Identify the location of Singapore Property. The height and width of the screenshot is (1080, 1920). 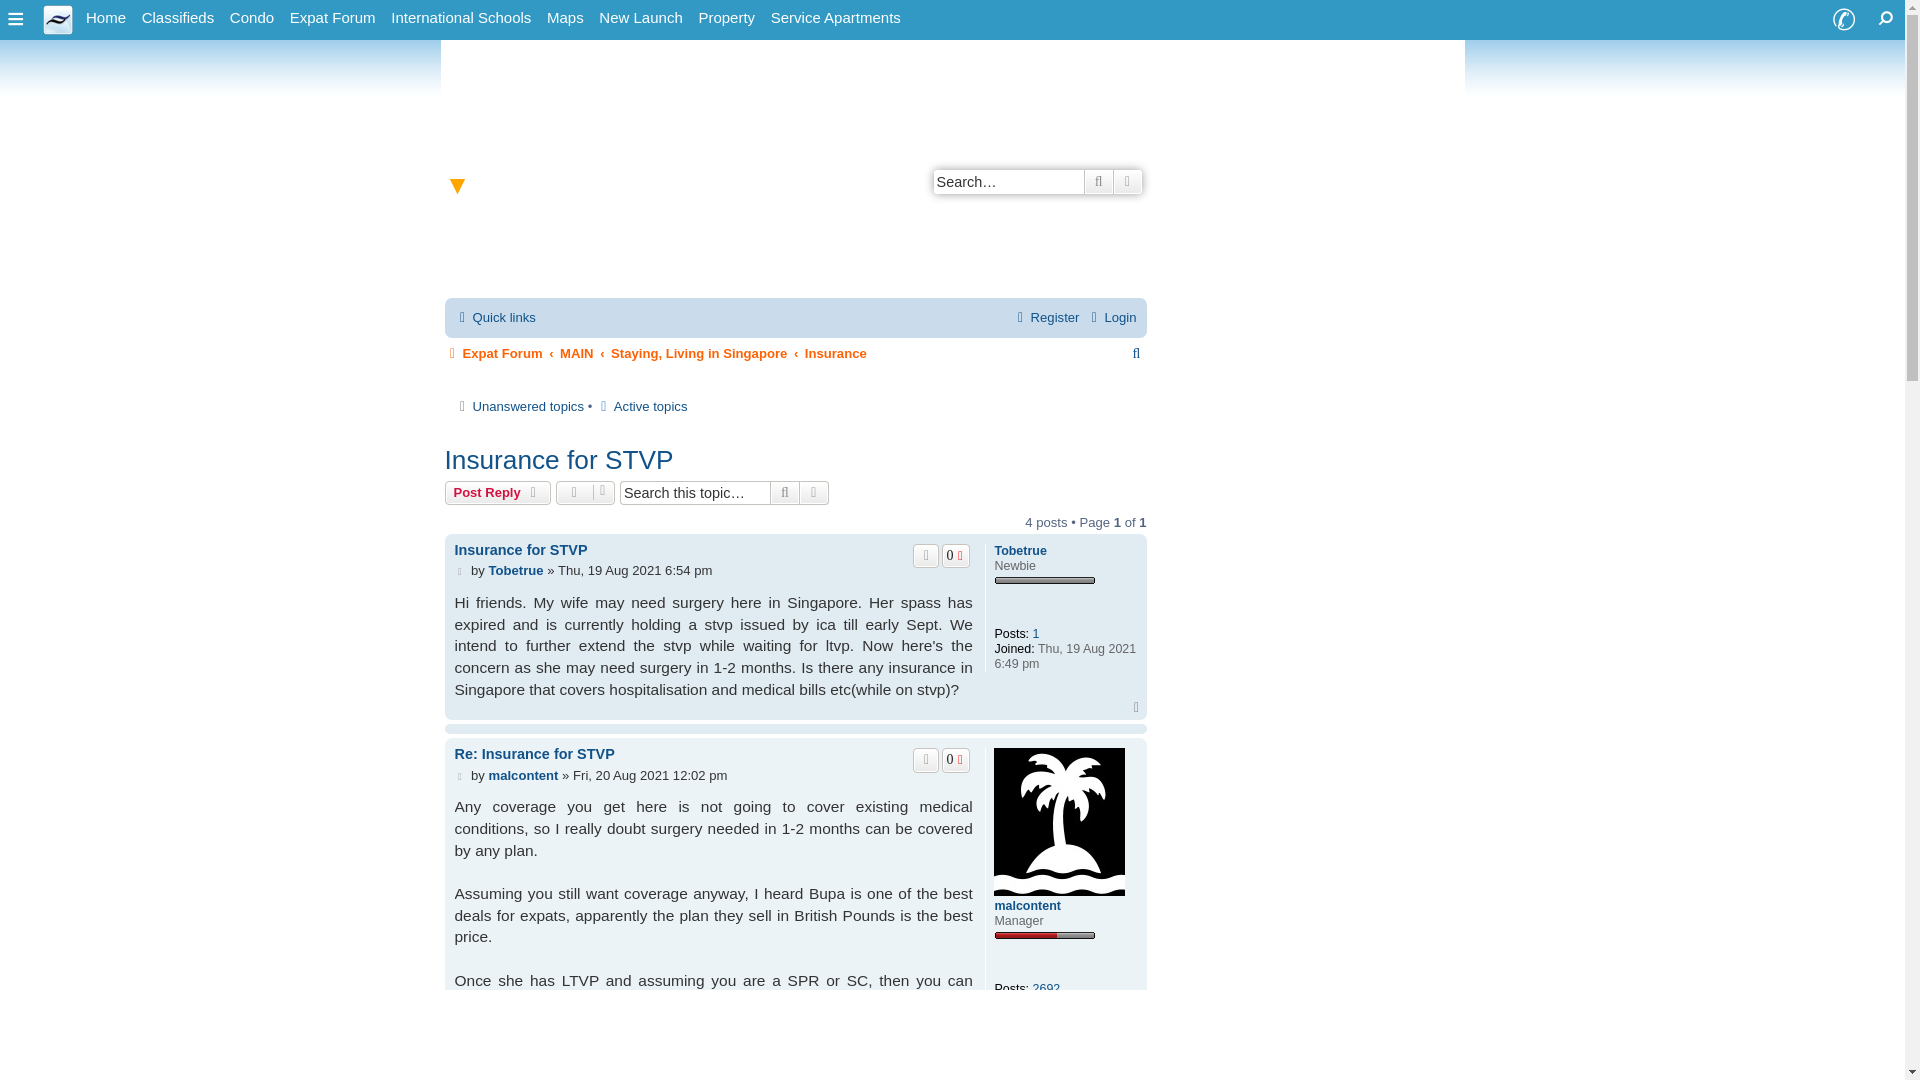
(726, 18).